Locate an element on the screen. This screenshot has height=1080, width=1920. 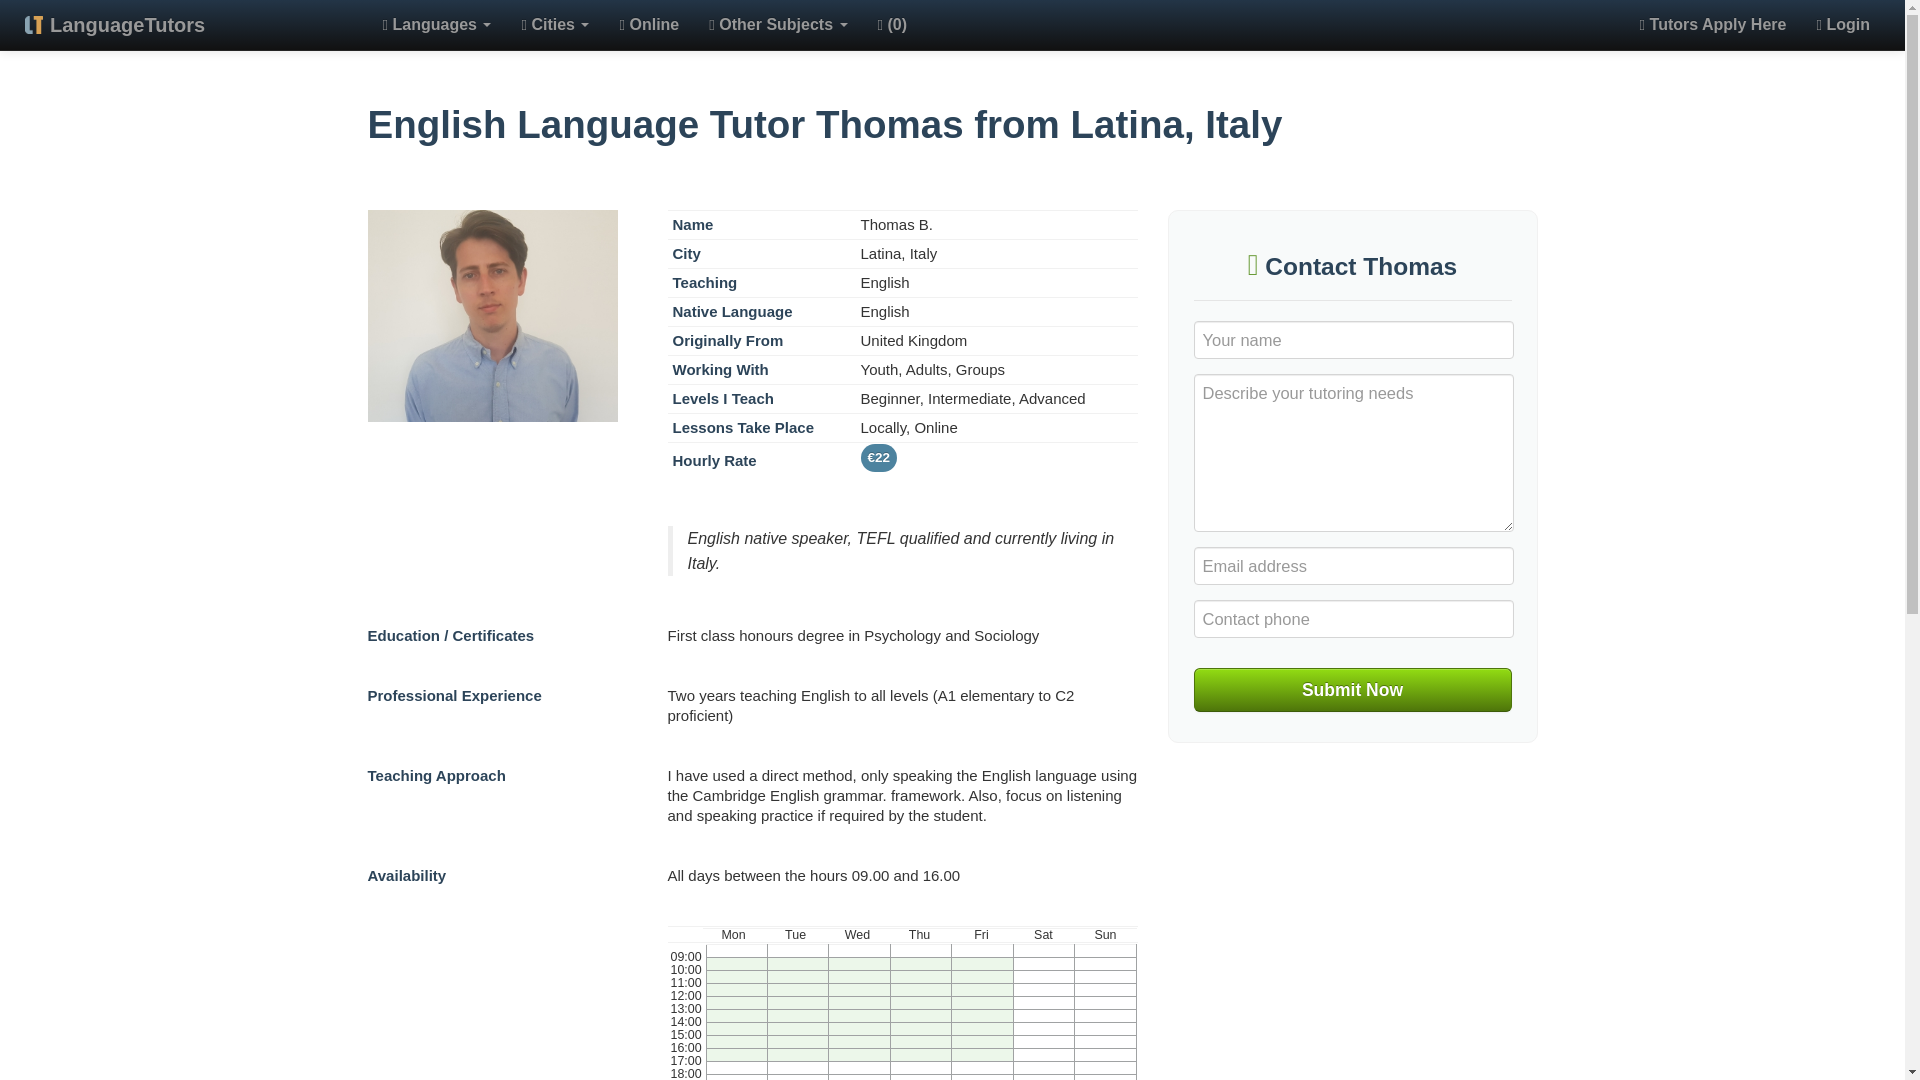
Sun 08:00 - 09:00 is located at coordinates (1106, 950).